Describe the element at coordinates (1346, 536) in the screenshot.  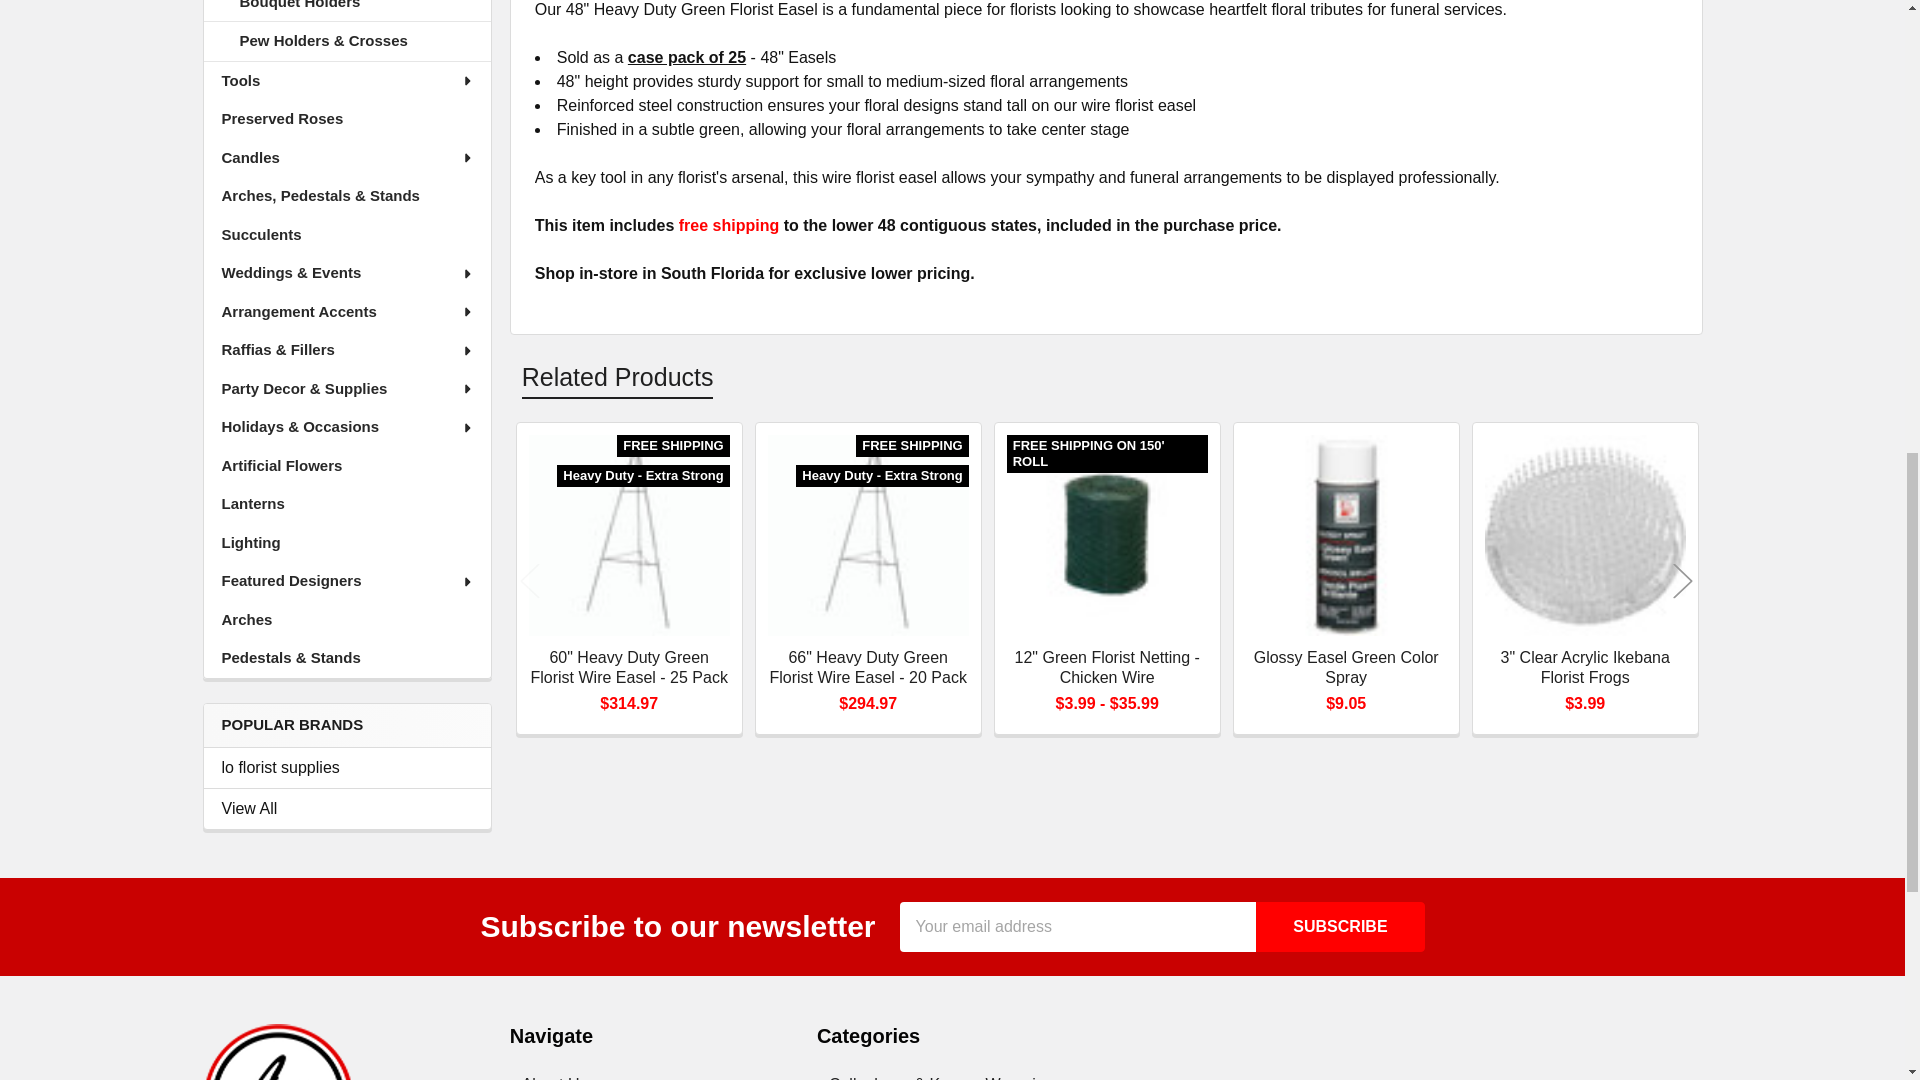
I see `Glossy Easel Green Color Spray` at that location.